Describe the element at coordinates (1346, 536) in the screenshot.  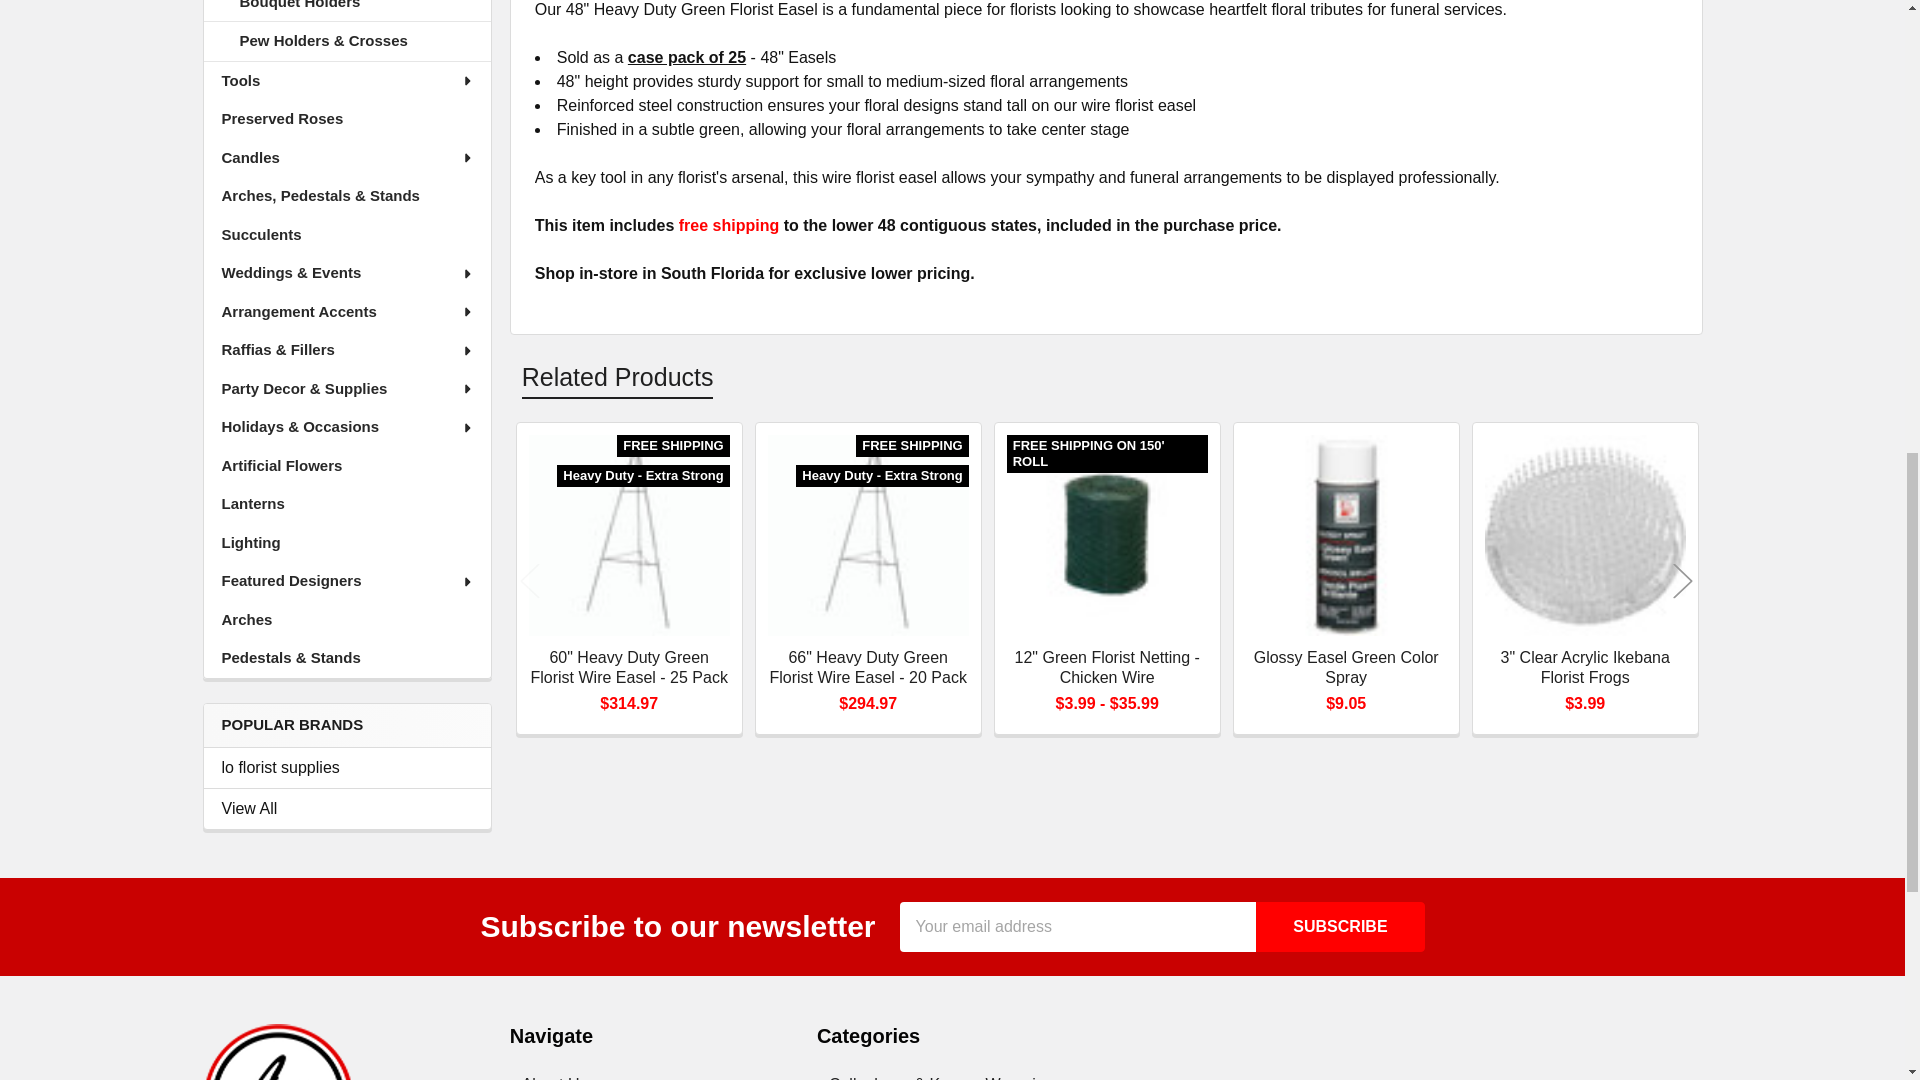
I see `Glossy Easel Green Color Spray` at that location.